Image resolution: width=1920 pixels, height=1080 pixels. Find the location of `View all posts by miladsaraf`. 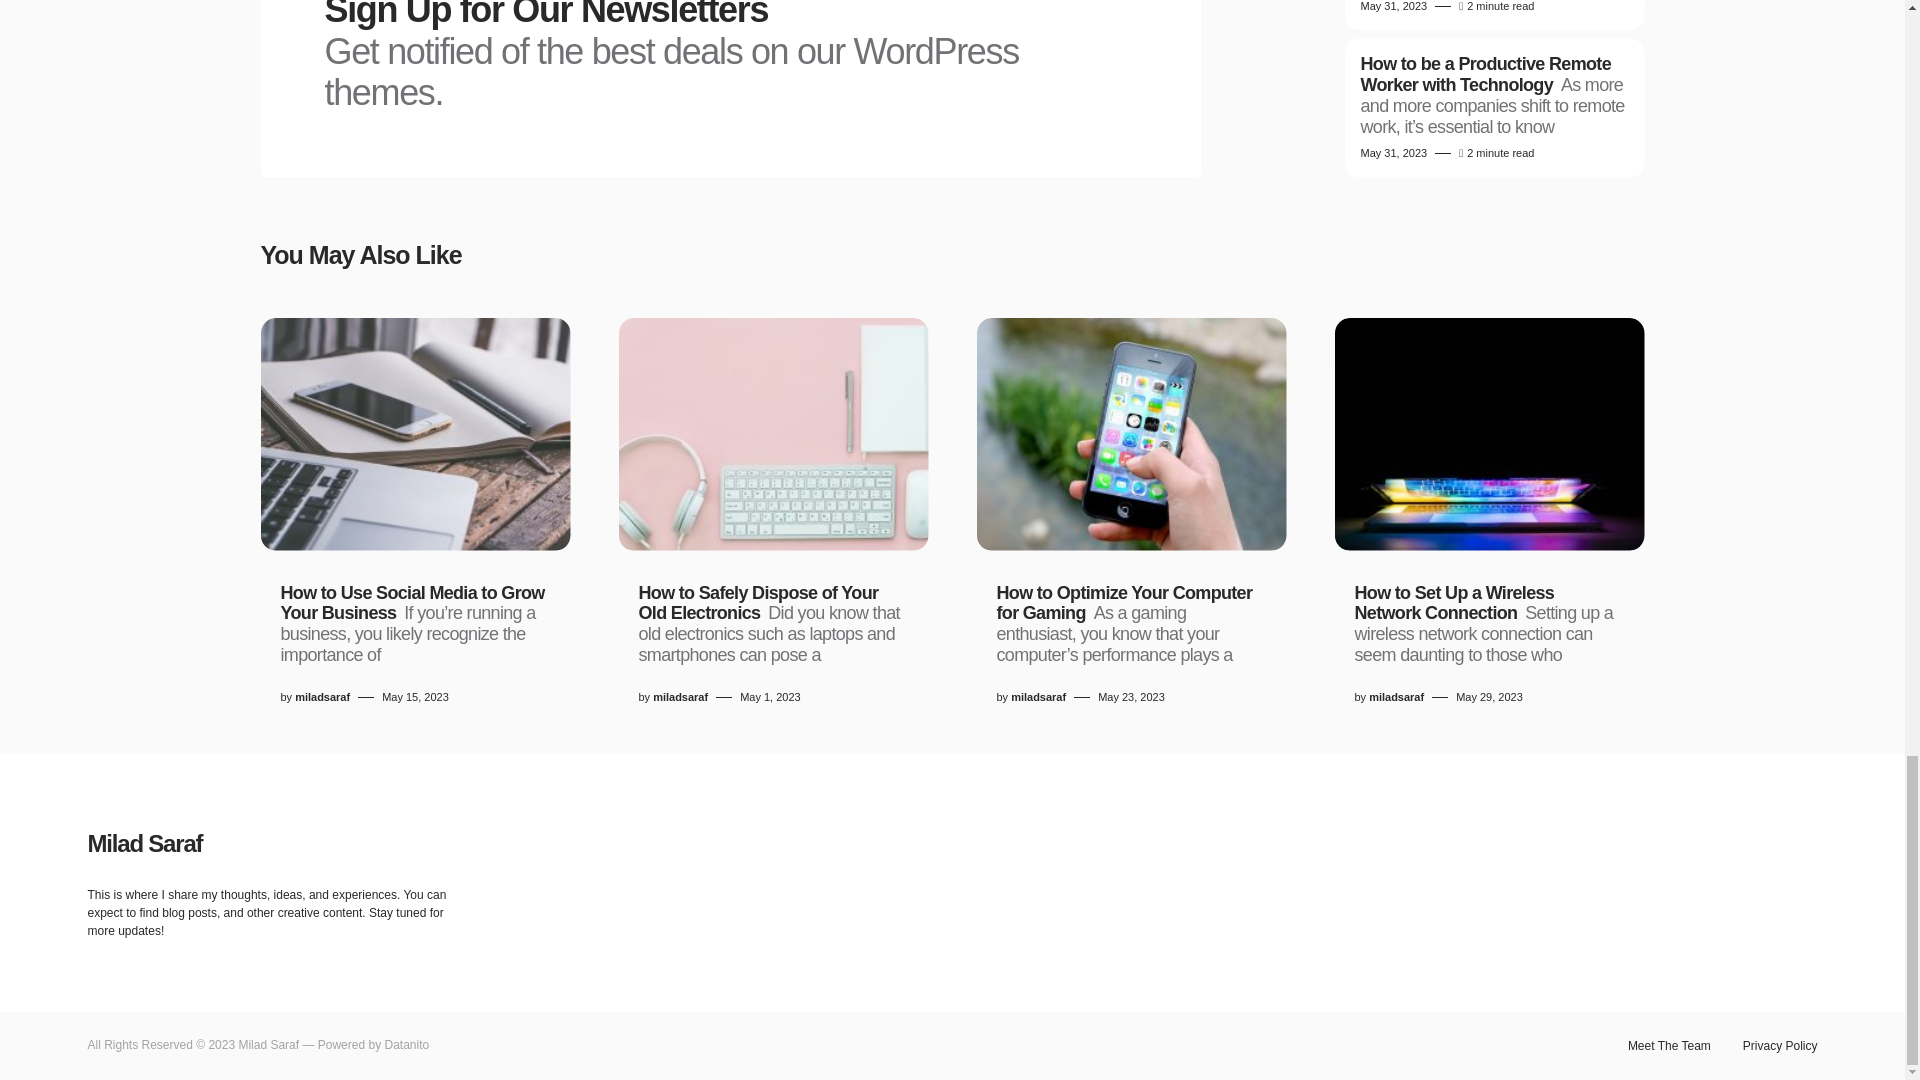

View all posts by miladsaraf is located at coordinates (1396, 698).